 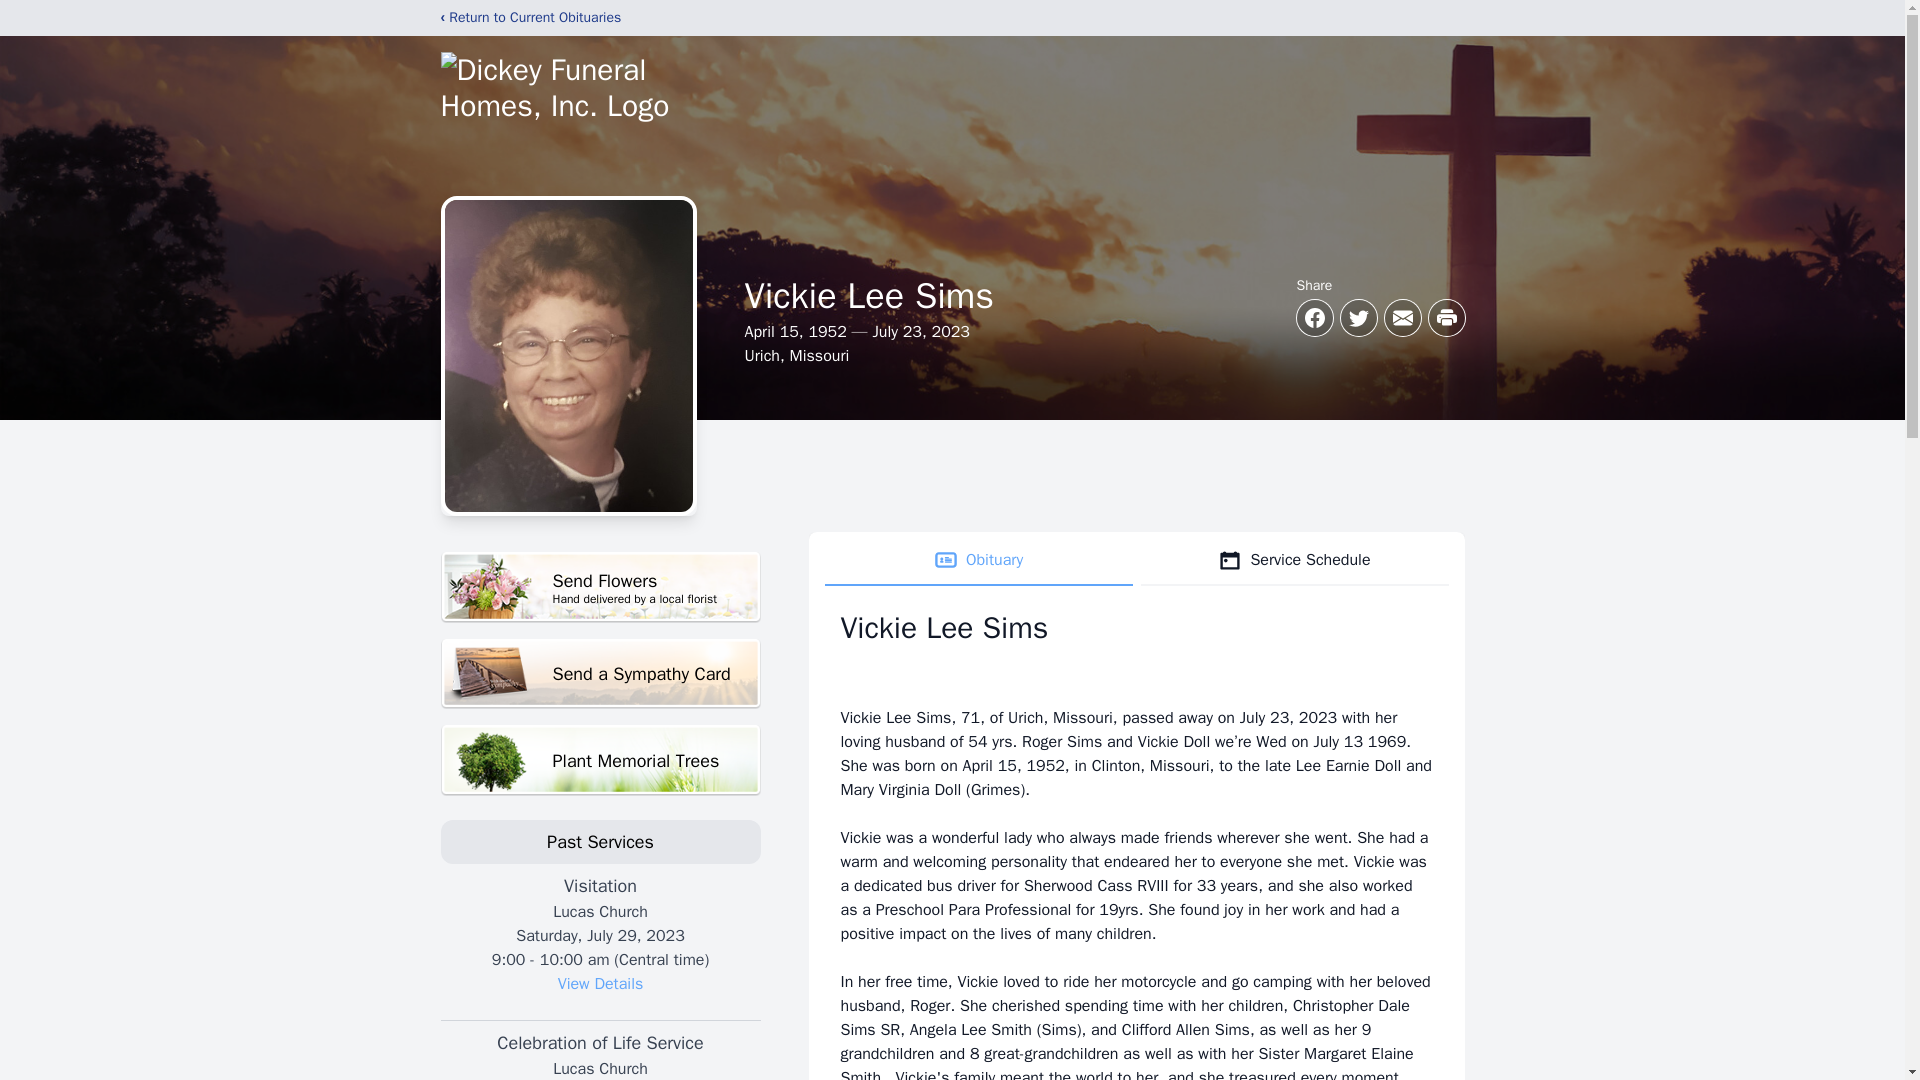 I want to click on Service Schedule, so click(x=978, y=560).